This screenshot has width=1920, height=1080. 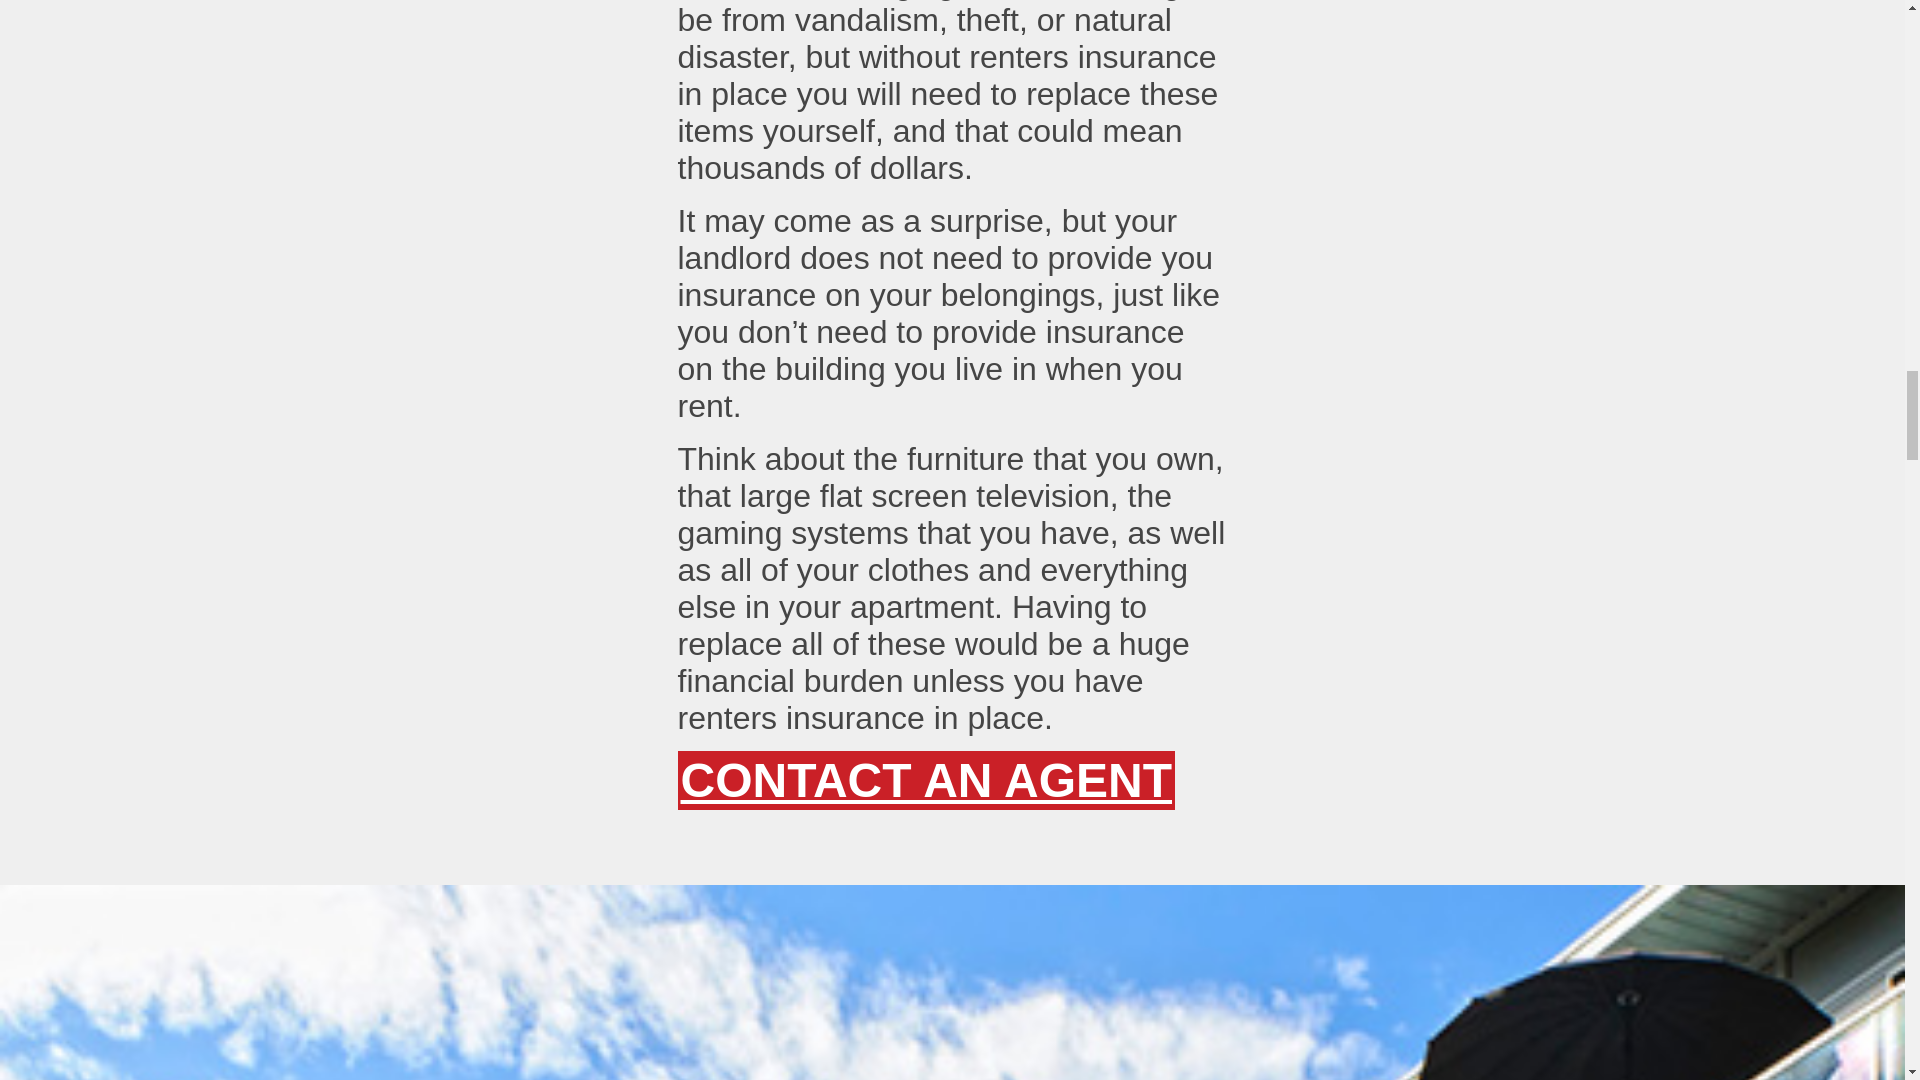 I want to click on CONTACT AN AGENT, so click(x=926, y=780).